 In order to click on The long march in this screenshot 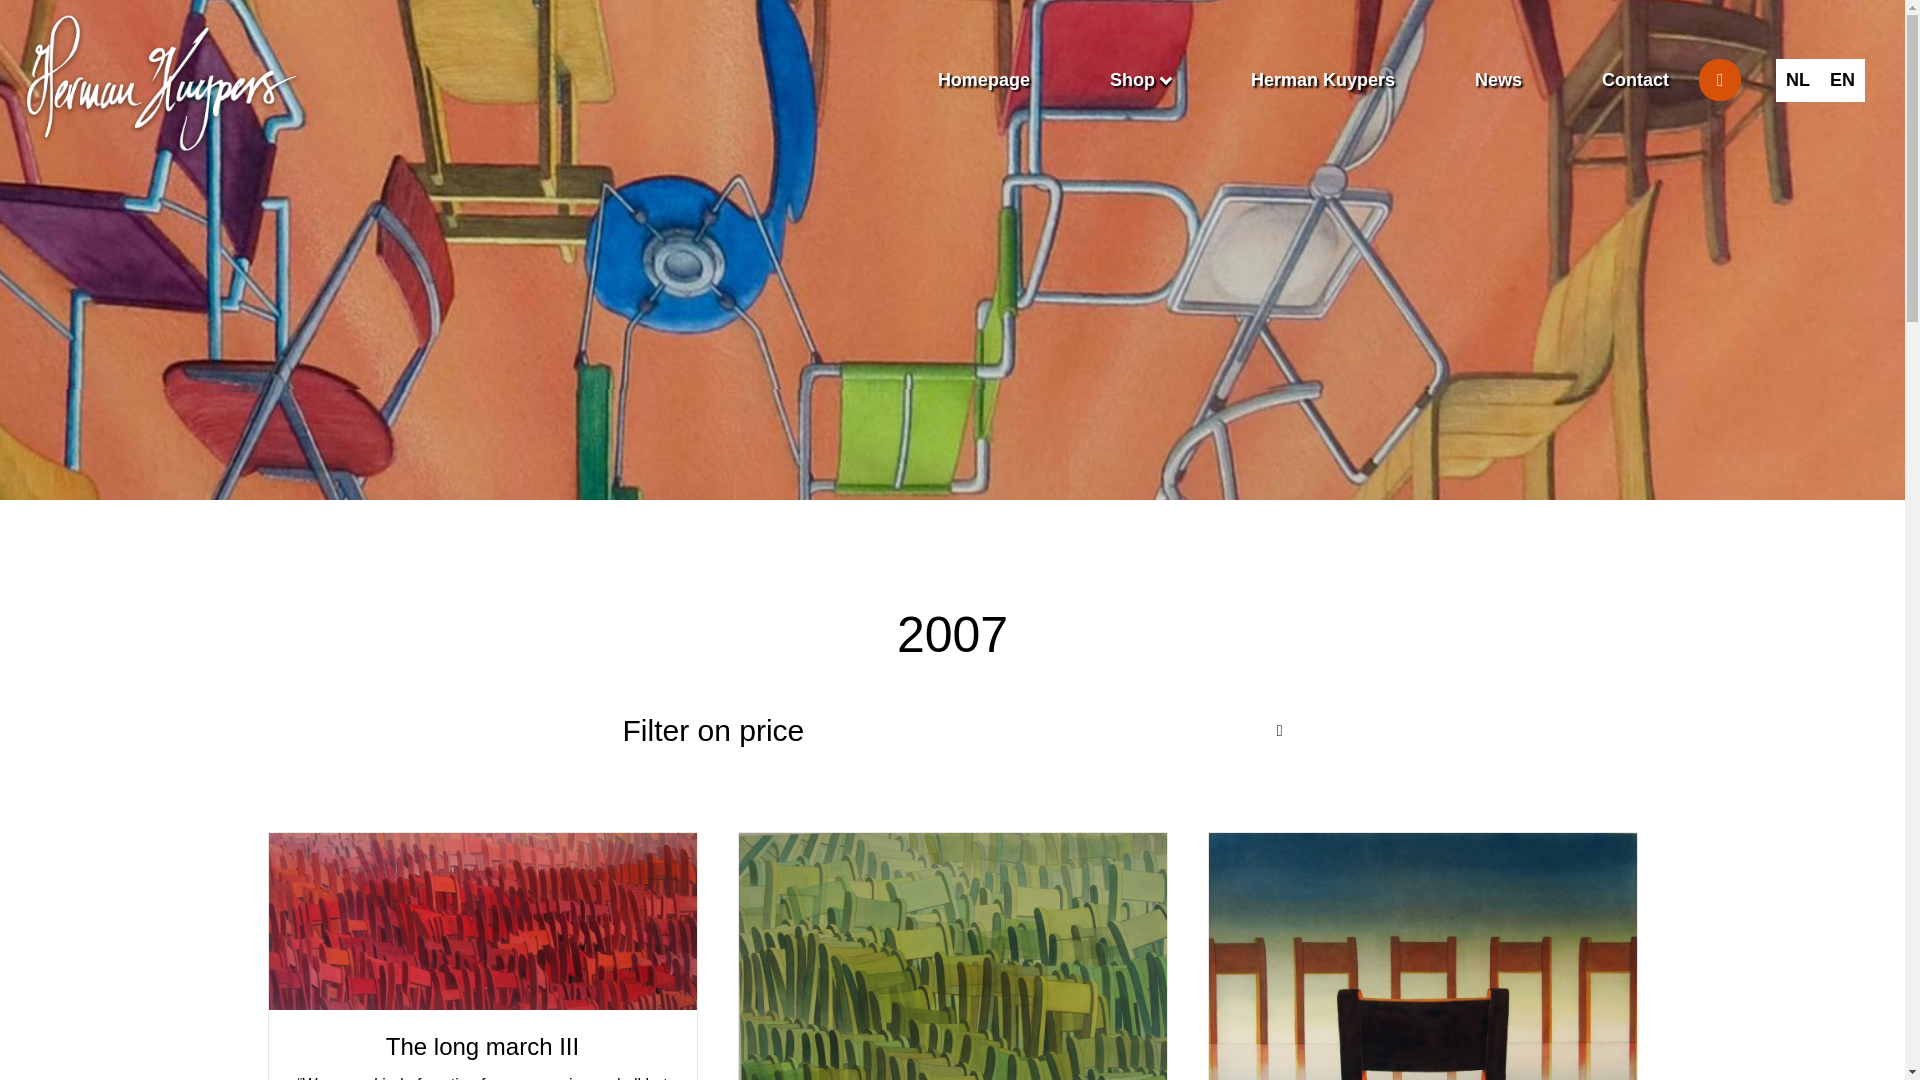, I will do `click(951, 982)`.